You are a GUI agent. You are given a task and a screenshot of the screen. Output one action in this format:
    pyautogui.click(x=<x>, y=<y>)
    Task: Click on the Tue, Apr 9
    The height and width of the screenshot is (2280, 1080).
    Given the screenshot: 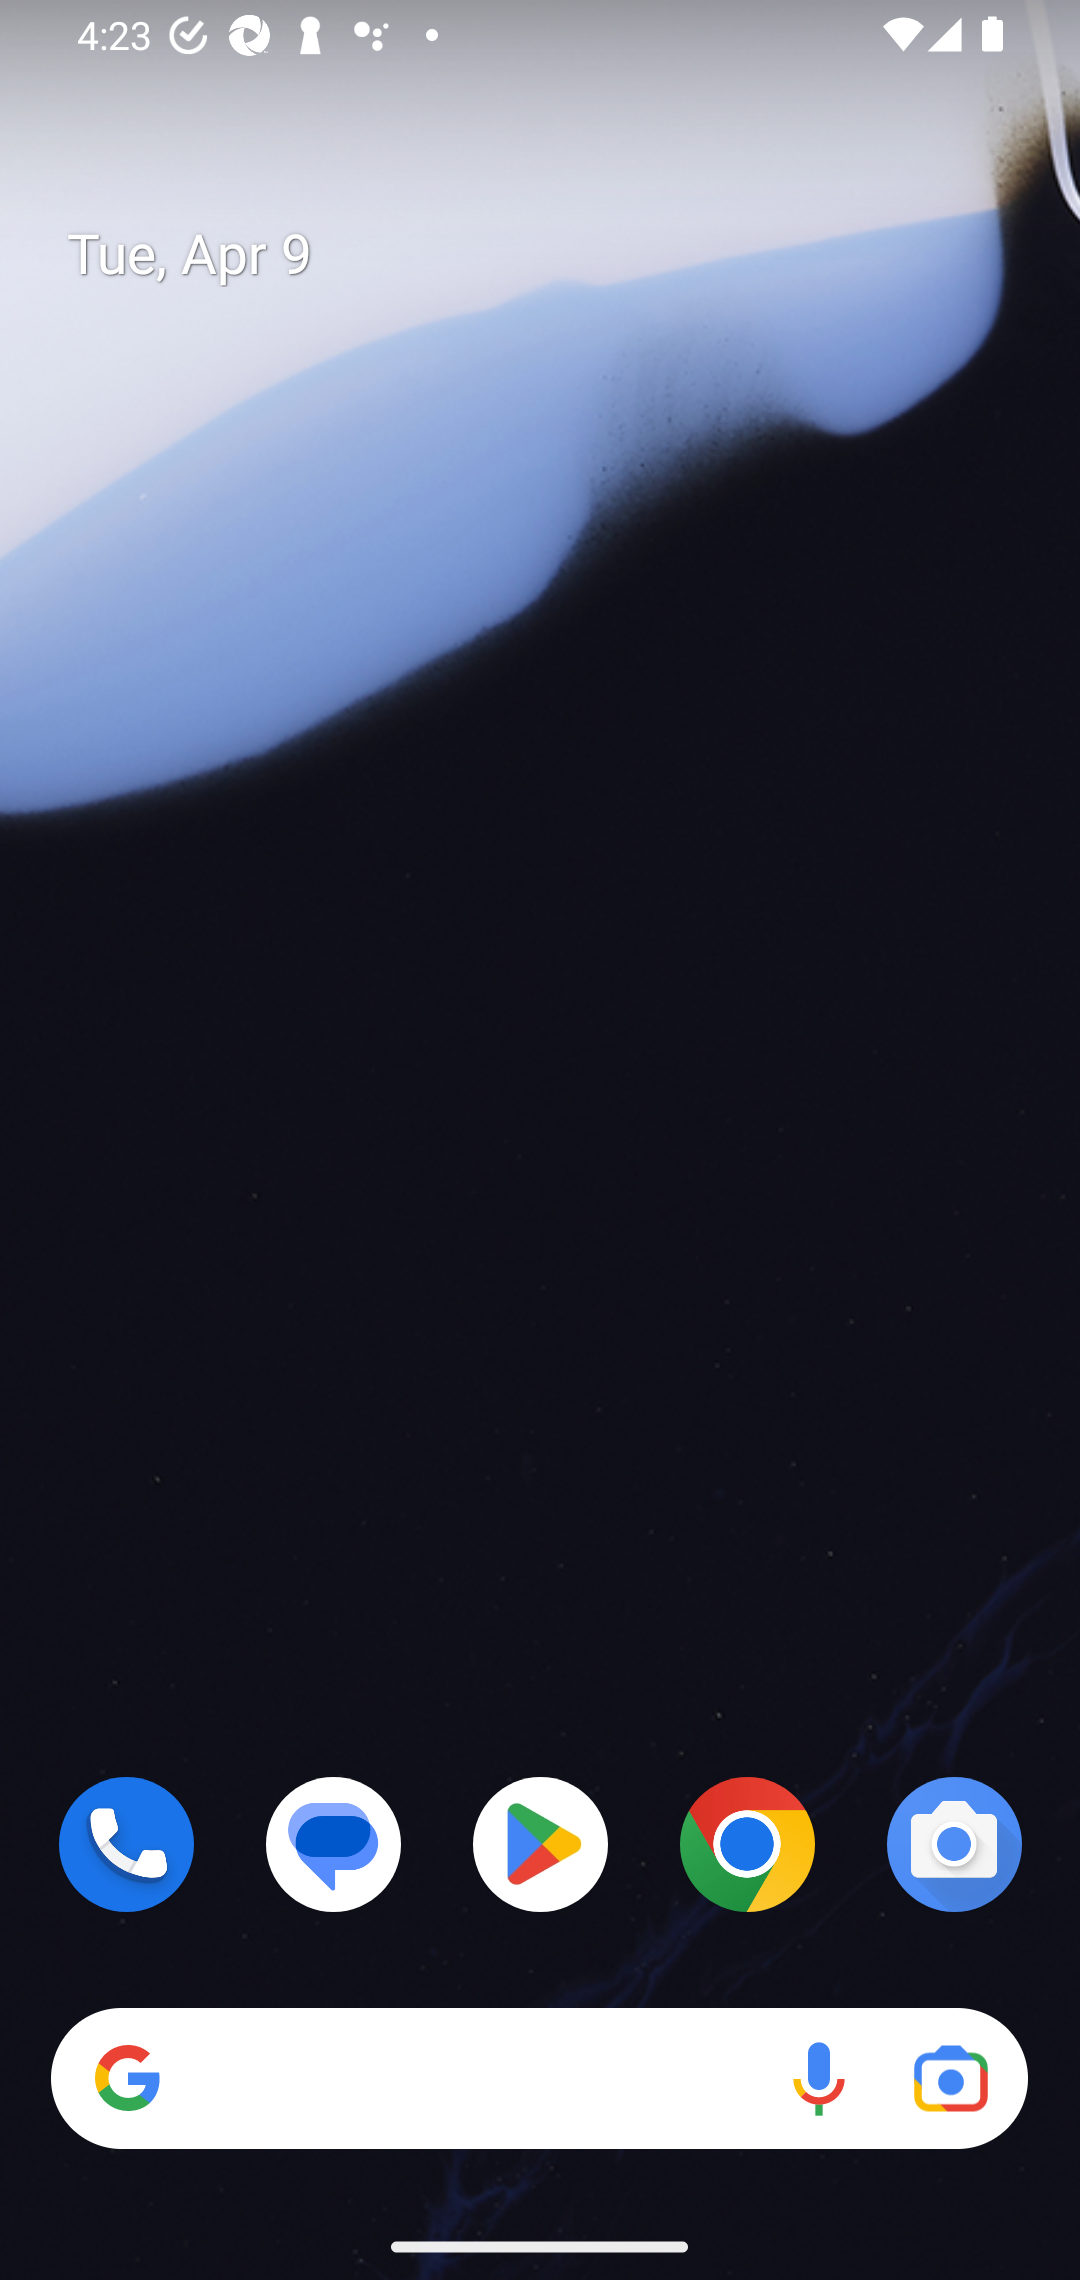 What is the action you would take?
    pyautogui.click(x=562, y=255)
    